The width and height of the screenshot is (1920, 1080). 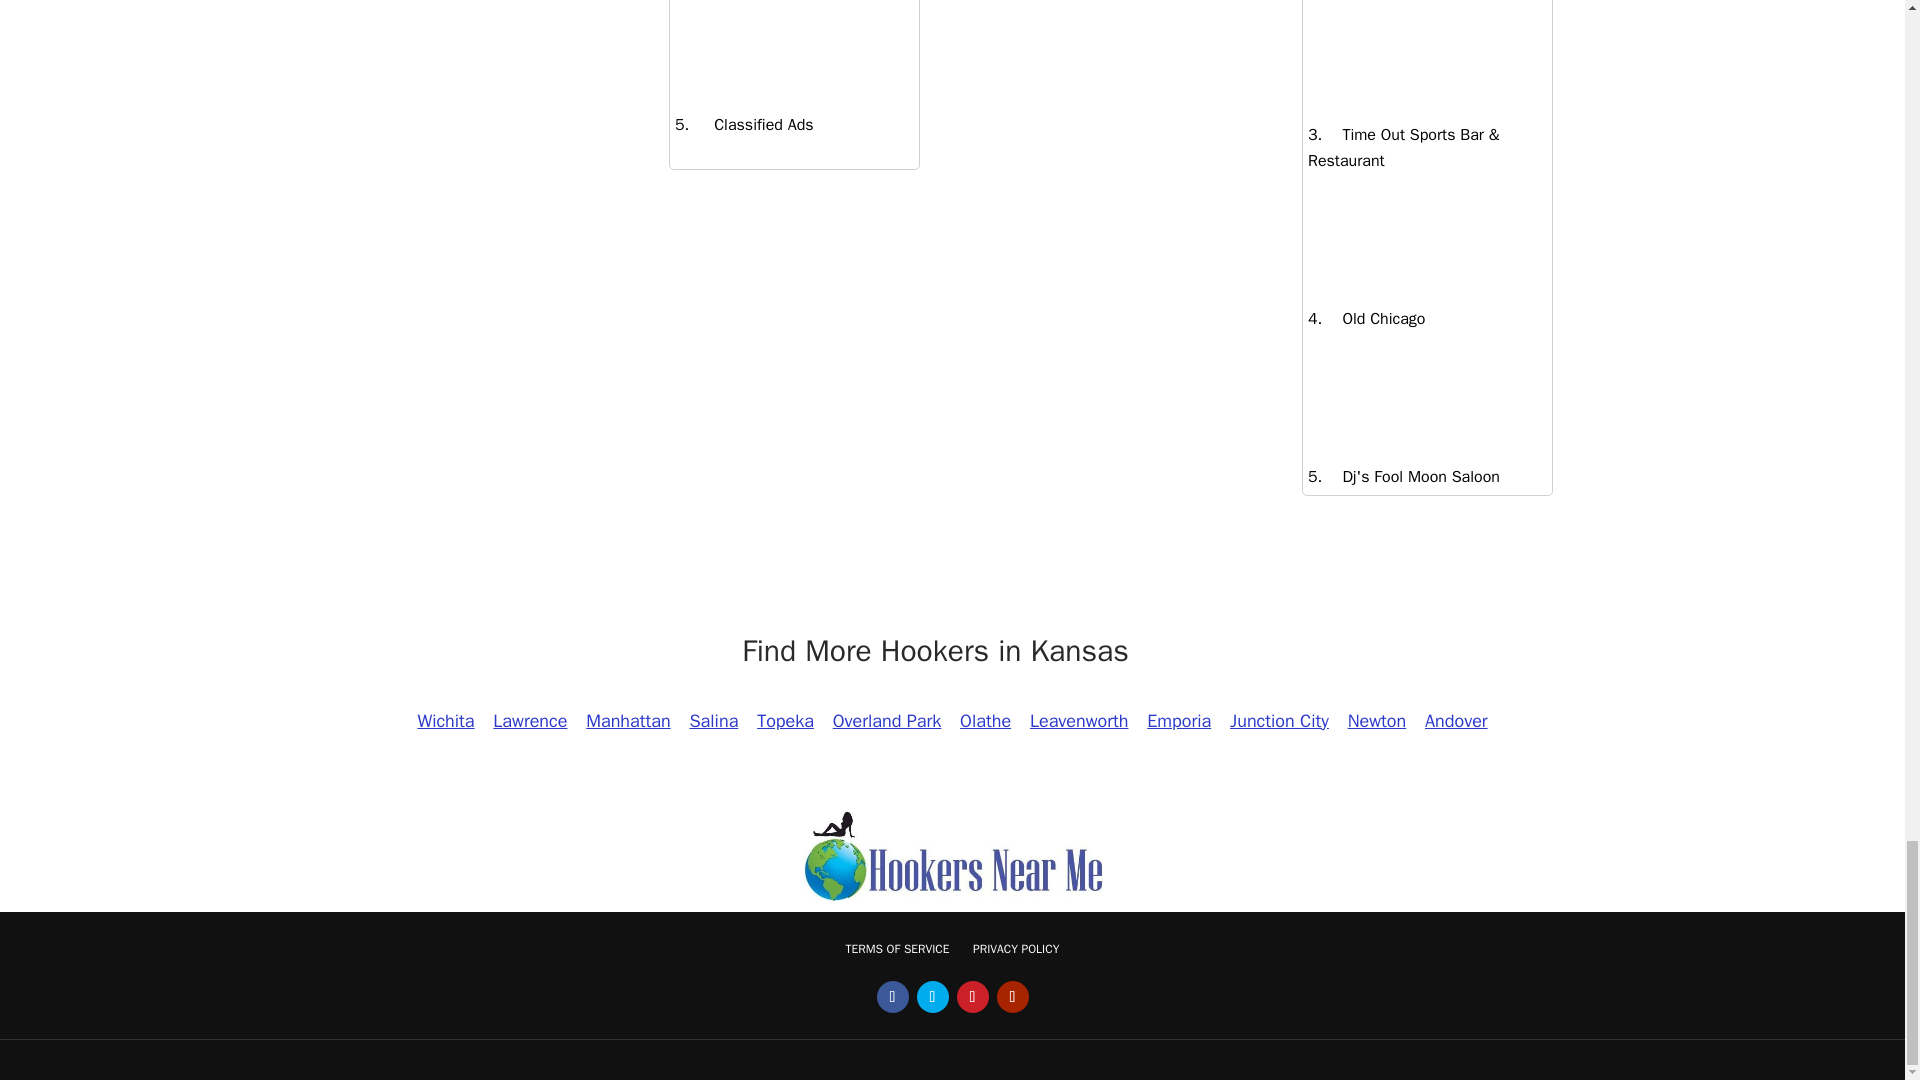 I want to click on Classified Ads, so click(x=750, y=124).